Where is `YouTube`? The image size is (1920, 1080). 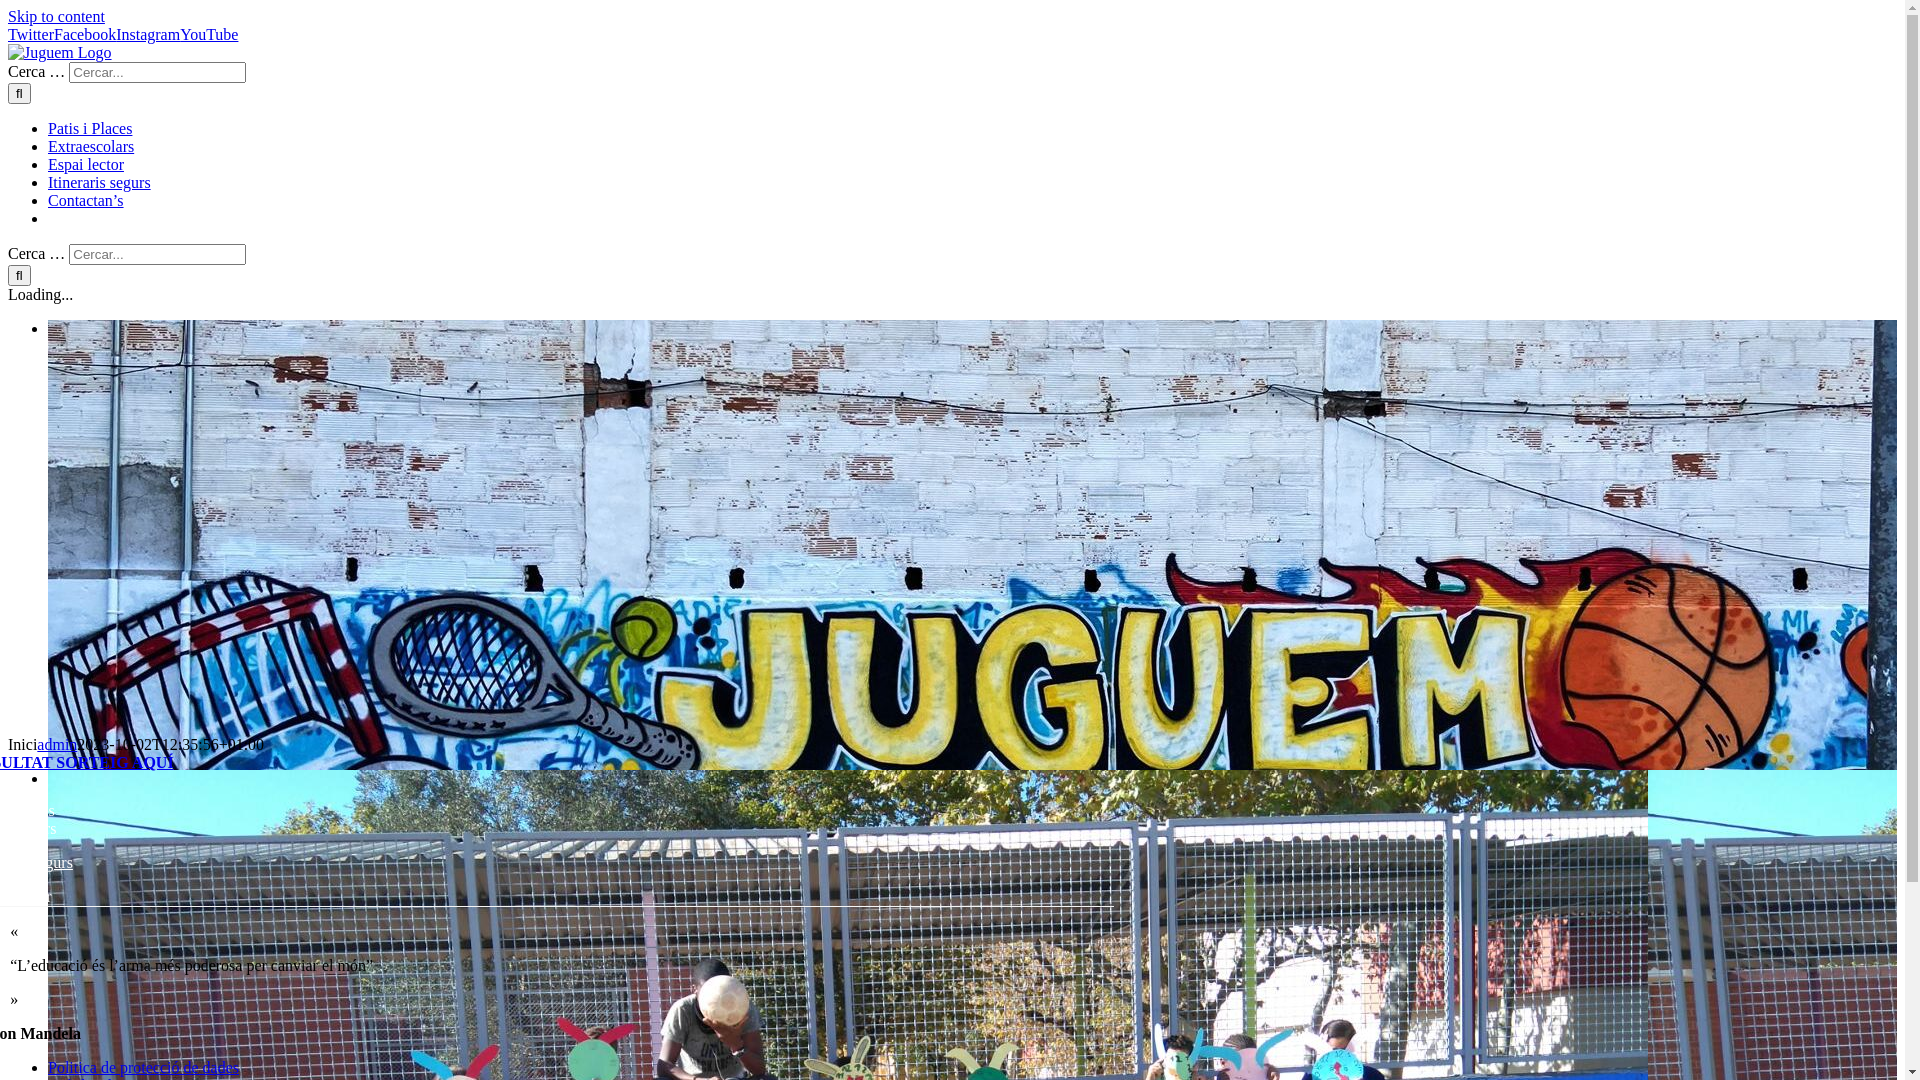 YouTube is located at coordinates (209, 34).